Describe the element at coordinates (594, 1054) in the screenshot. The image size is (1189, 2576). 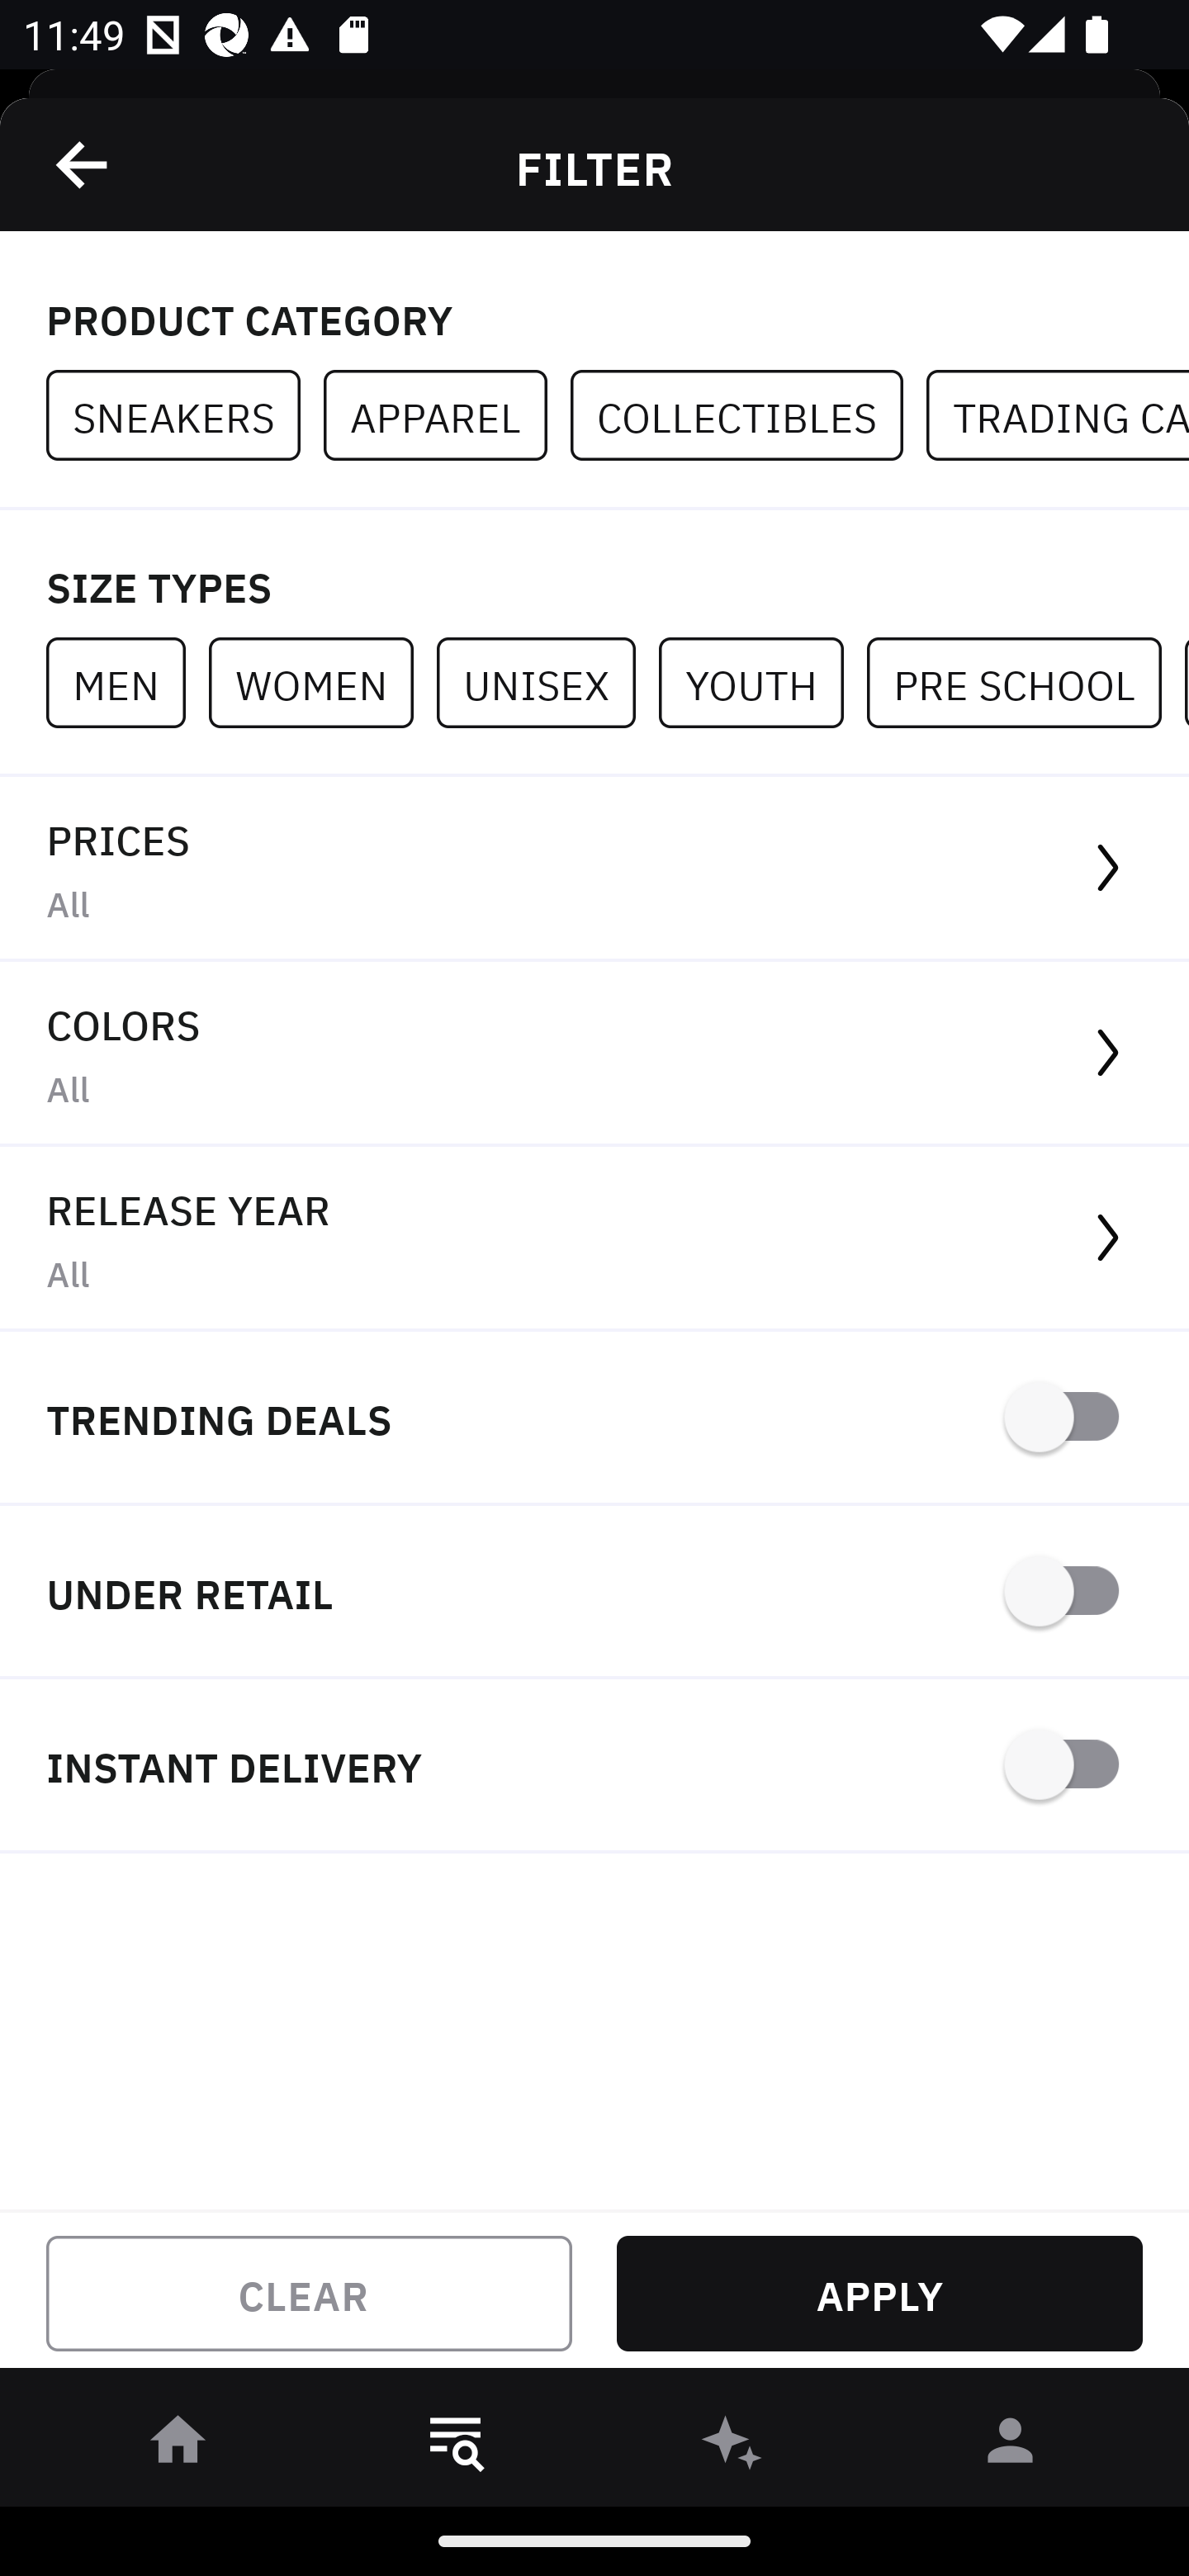
I see `COLORS All` at that location.